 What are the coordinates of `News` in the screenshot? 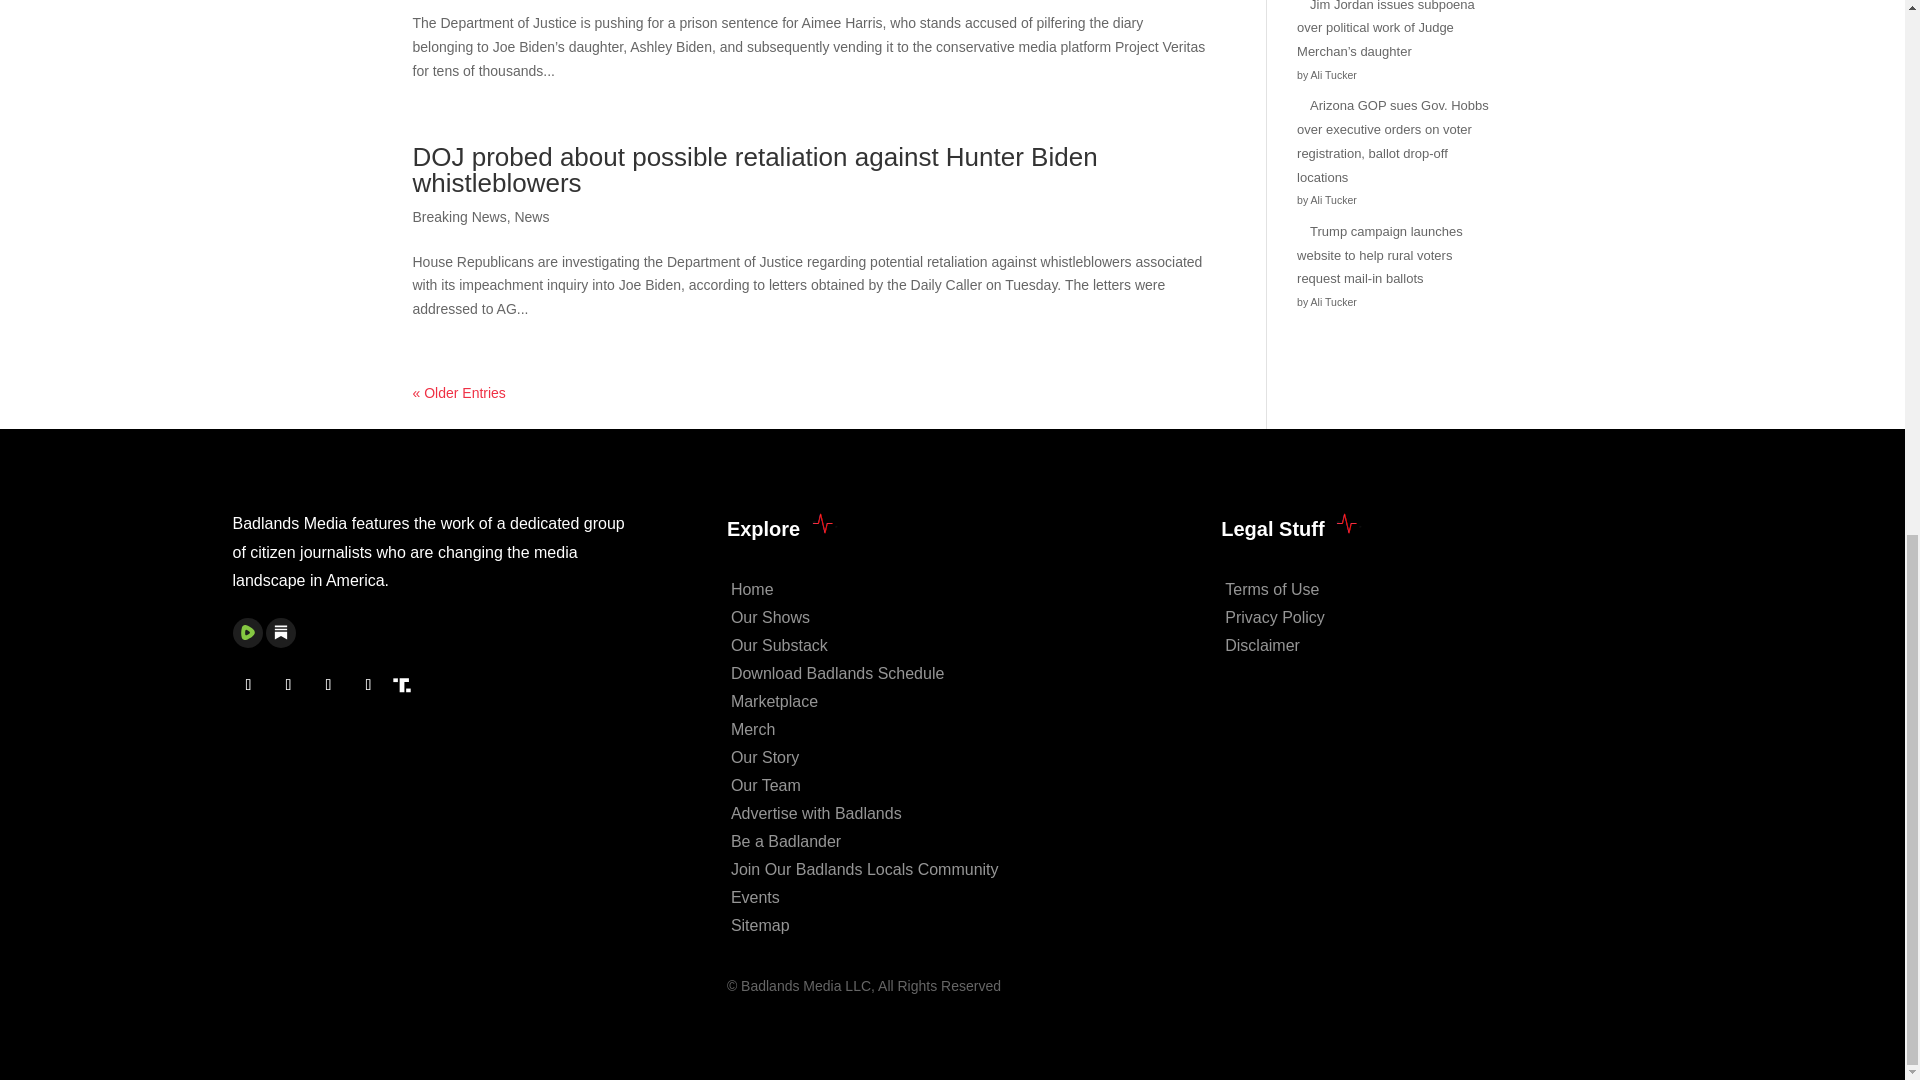 It's located at (532, 216).